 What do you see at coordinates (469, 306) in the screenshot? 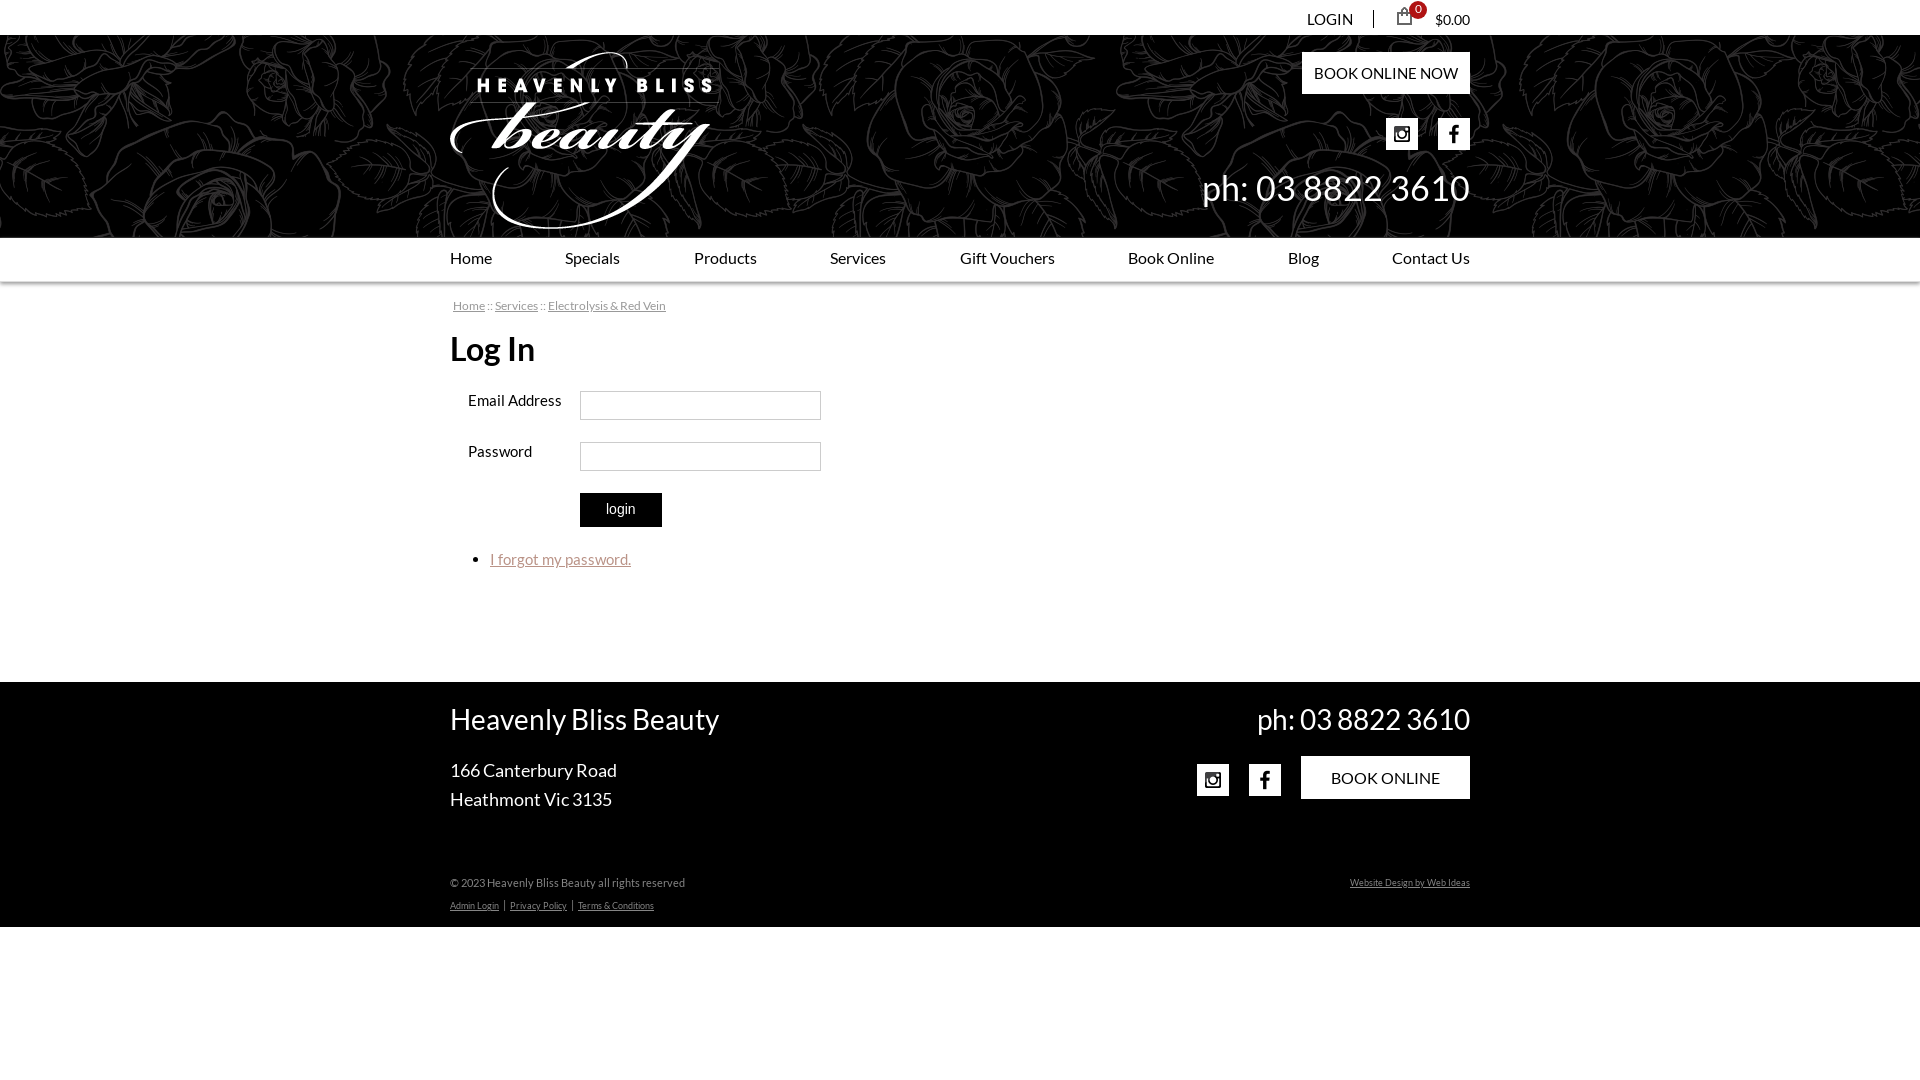
I see `Home` at bounding box center [469, 306].